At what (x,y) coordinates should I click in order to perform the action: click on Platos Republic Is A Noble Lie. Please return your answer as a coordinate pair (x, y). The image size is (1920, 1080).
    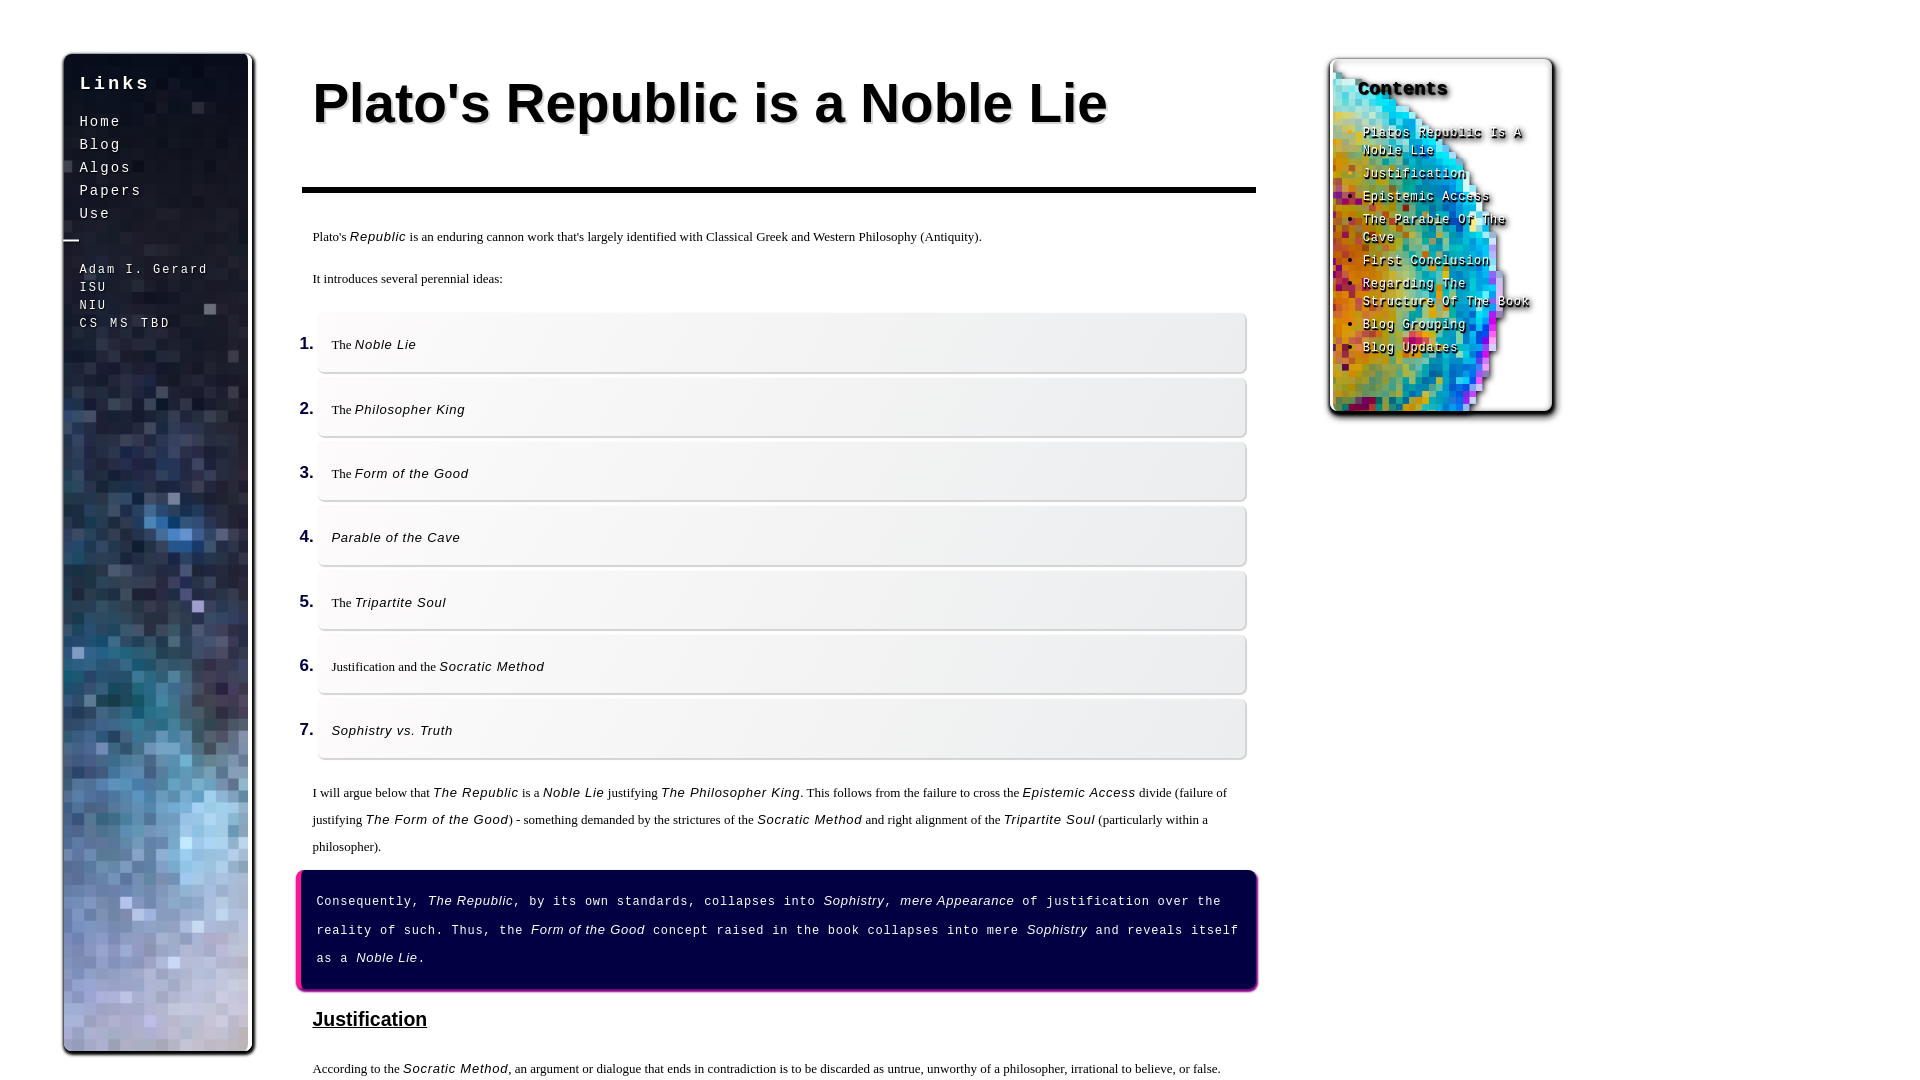
    Looking at the image, I should click on (1442, 142).